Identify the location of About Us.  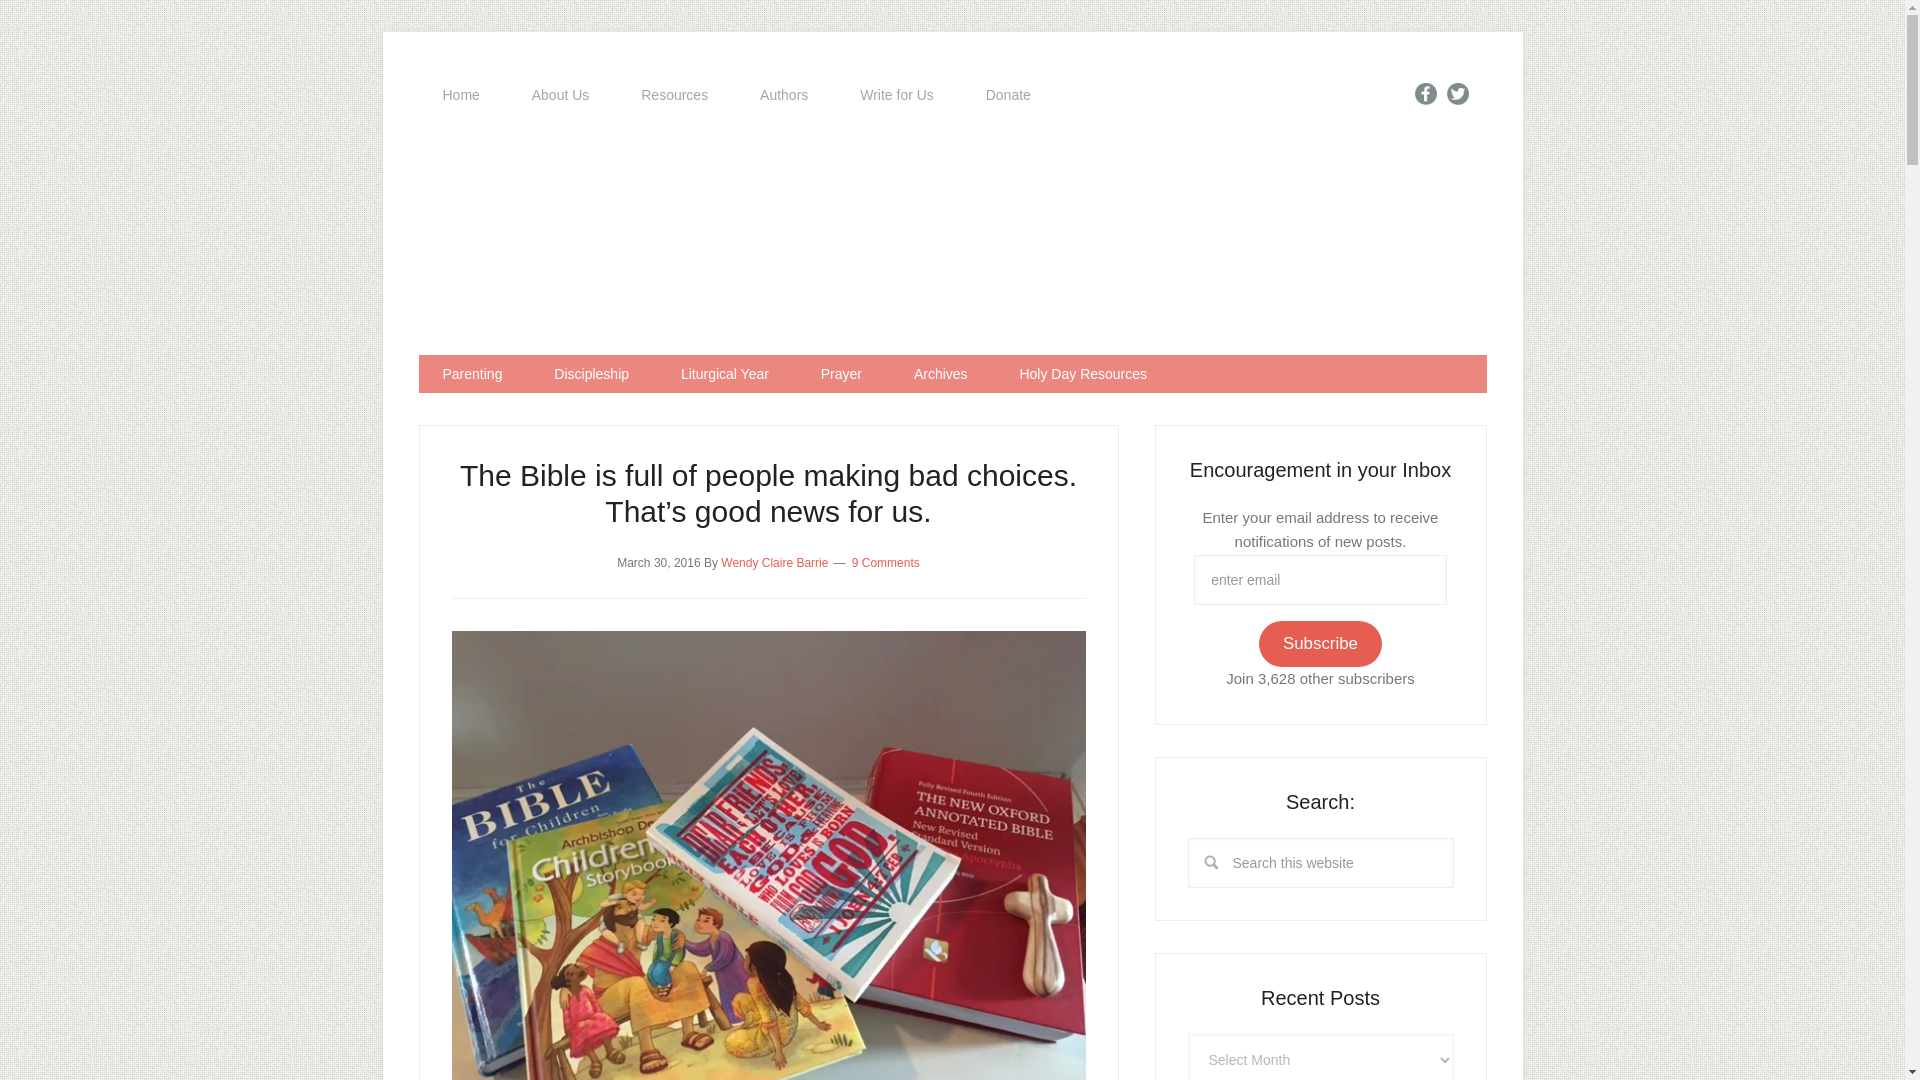
(561, 95).